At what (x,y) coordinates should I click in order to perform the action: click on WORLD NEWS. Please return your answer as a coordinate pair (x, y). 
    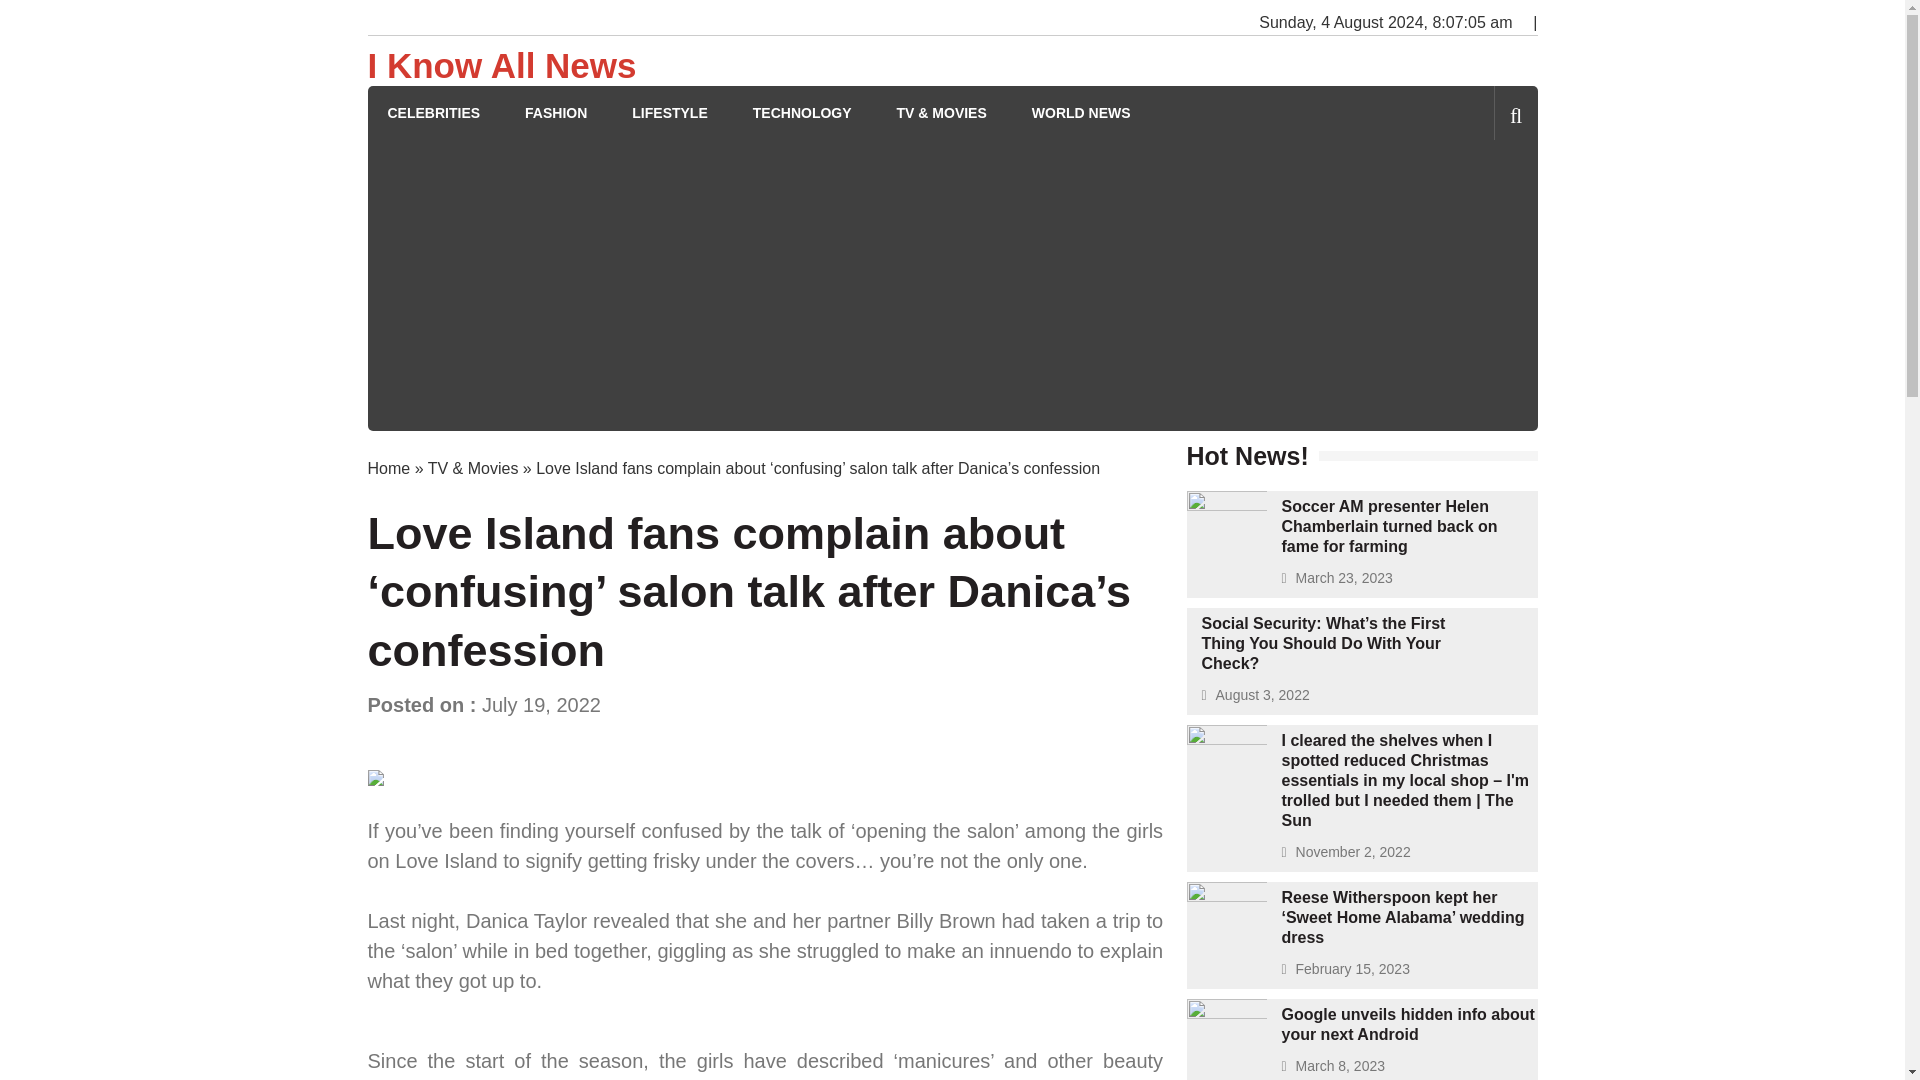
    Looking at the image, I should click on (1081, 114).